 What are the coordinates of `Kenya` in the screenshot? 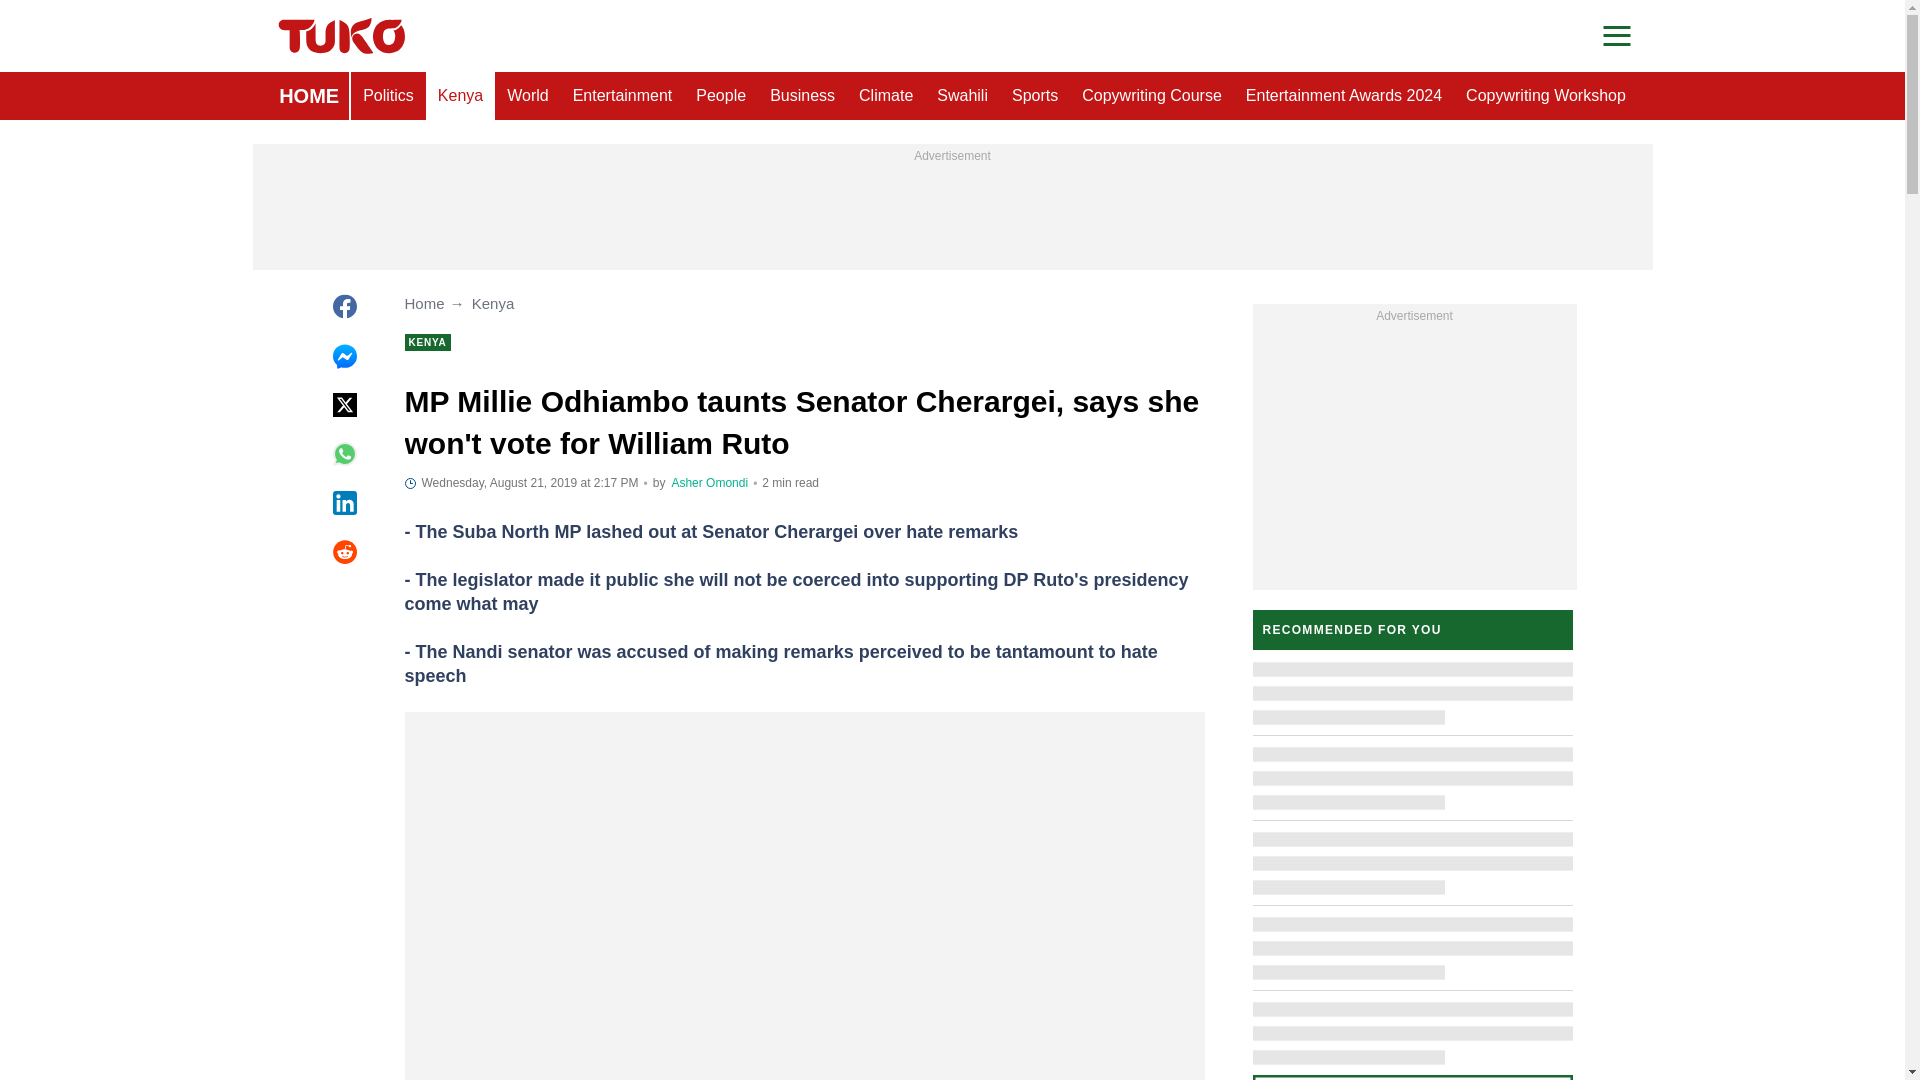 It's located at (460, 96).